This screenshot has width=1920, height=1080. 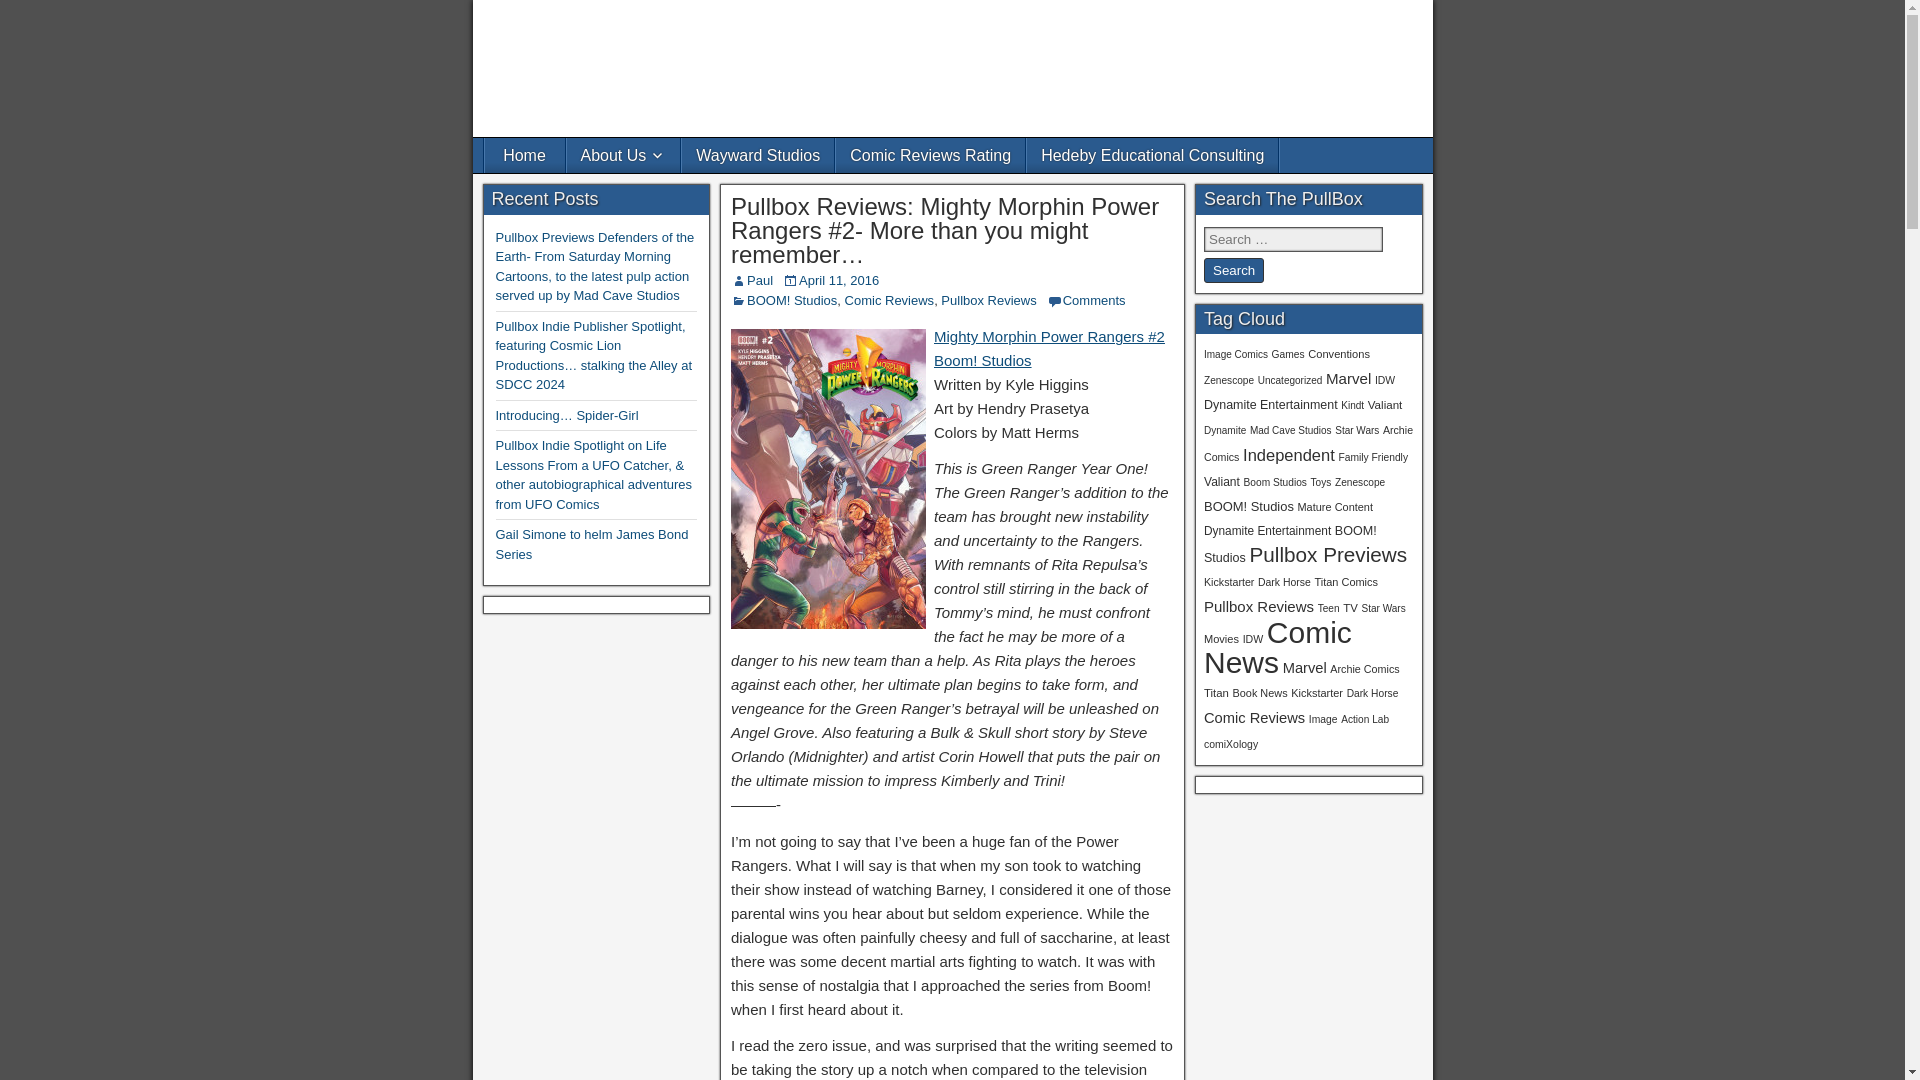 I want to click on Wayward Studios, so click(x=757, y=155).